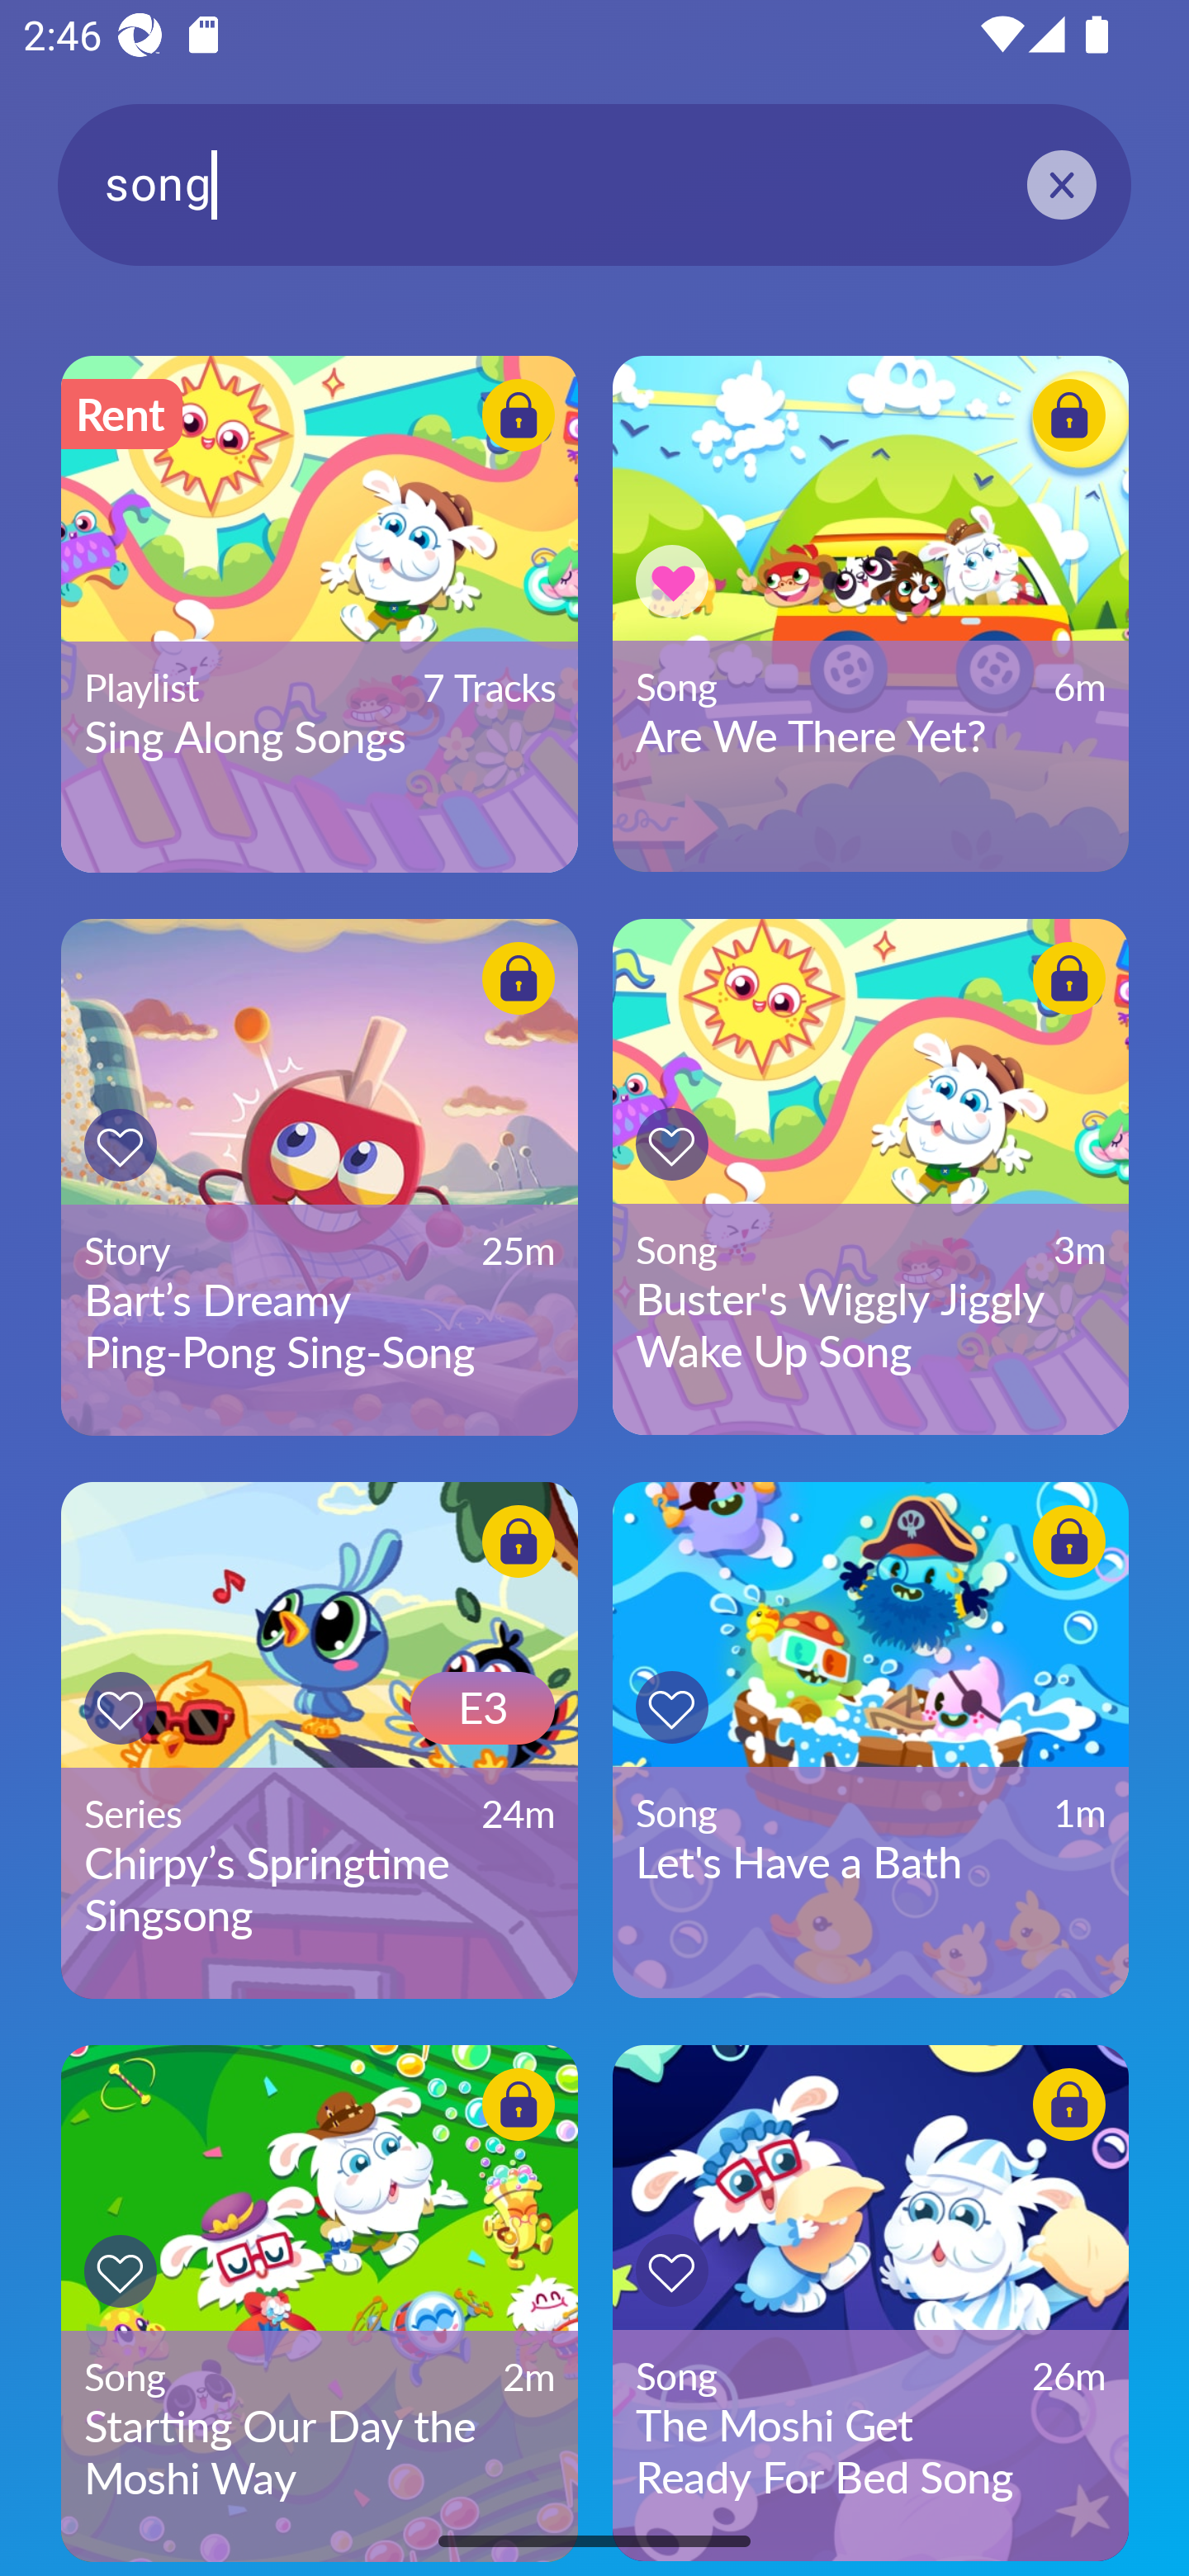 Image resolution: width=1189 pixels, height=2576 pixels. Describe the element at coordinates (519, 1541) in the screenshot. I see `Button` at that location.